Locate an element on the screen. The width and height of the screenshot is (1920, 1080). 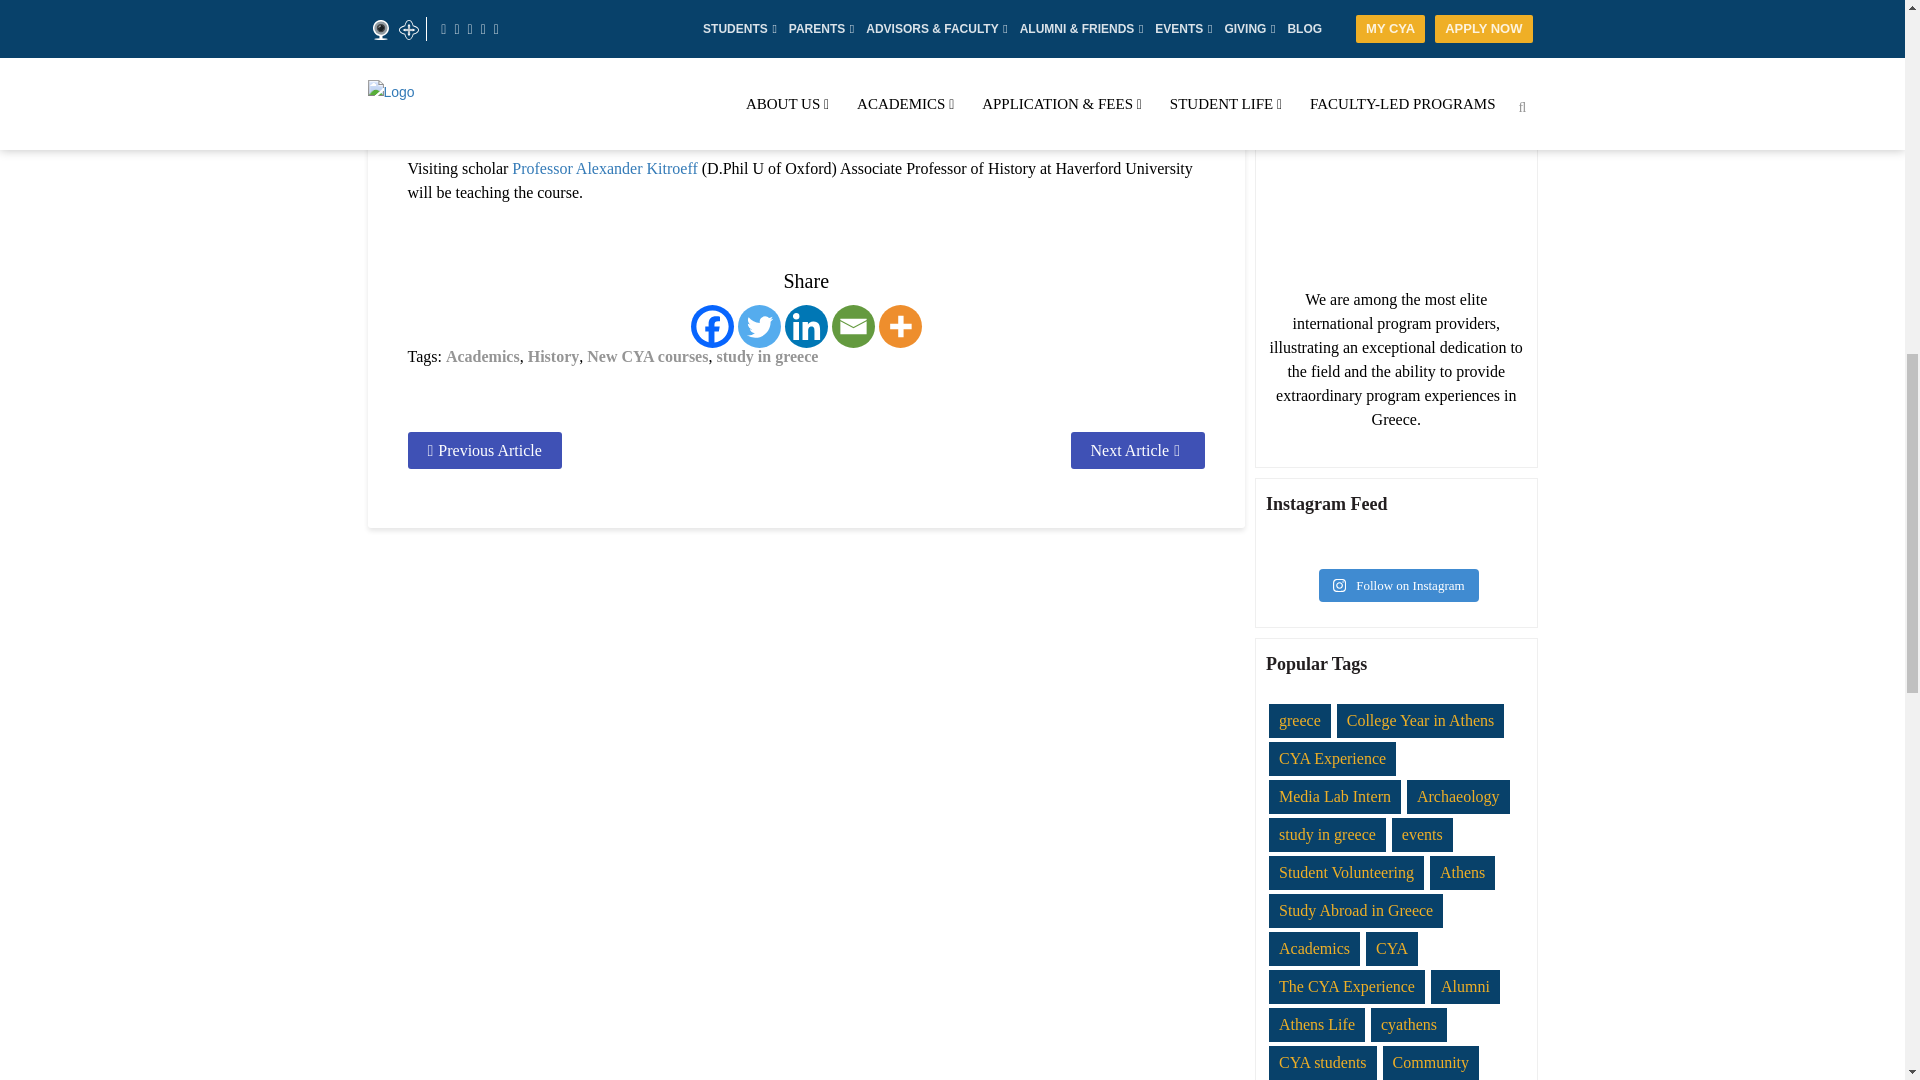
64 topics is located at coordinates (1335, 796).